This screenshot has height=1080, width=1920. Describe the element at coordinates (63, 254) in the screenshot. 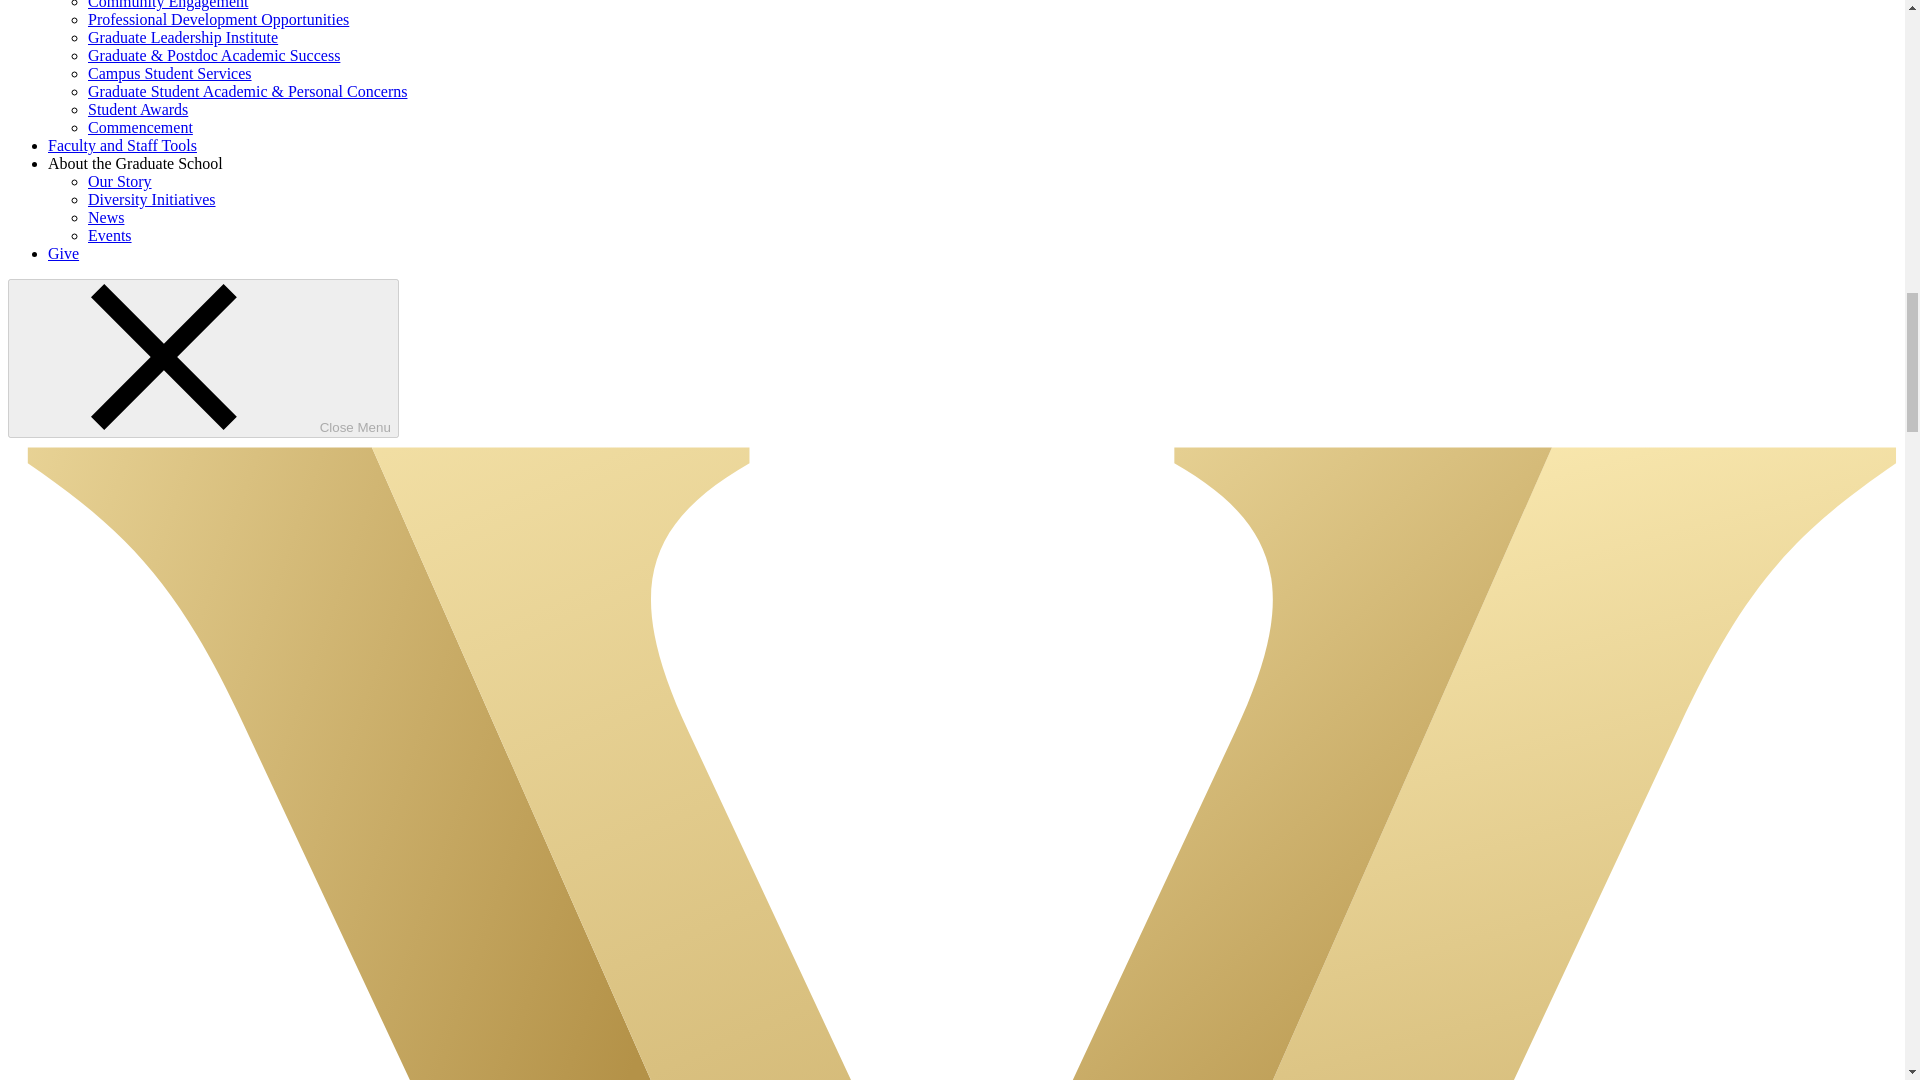

I see `Give` at that location.